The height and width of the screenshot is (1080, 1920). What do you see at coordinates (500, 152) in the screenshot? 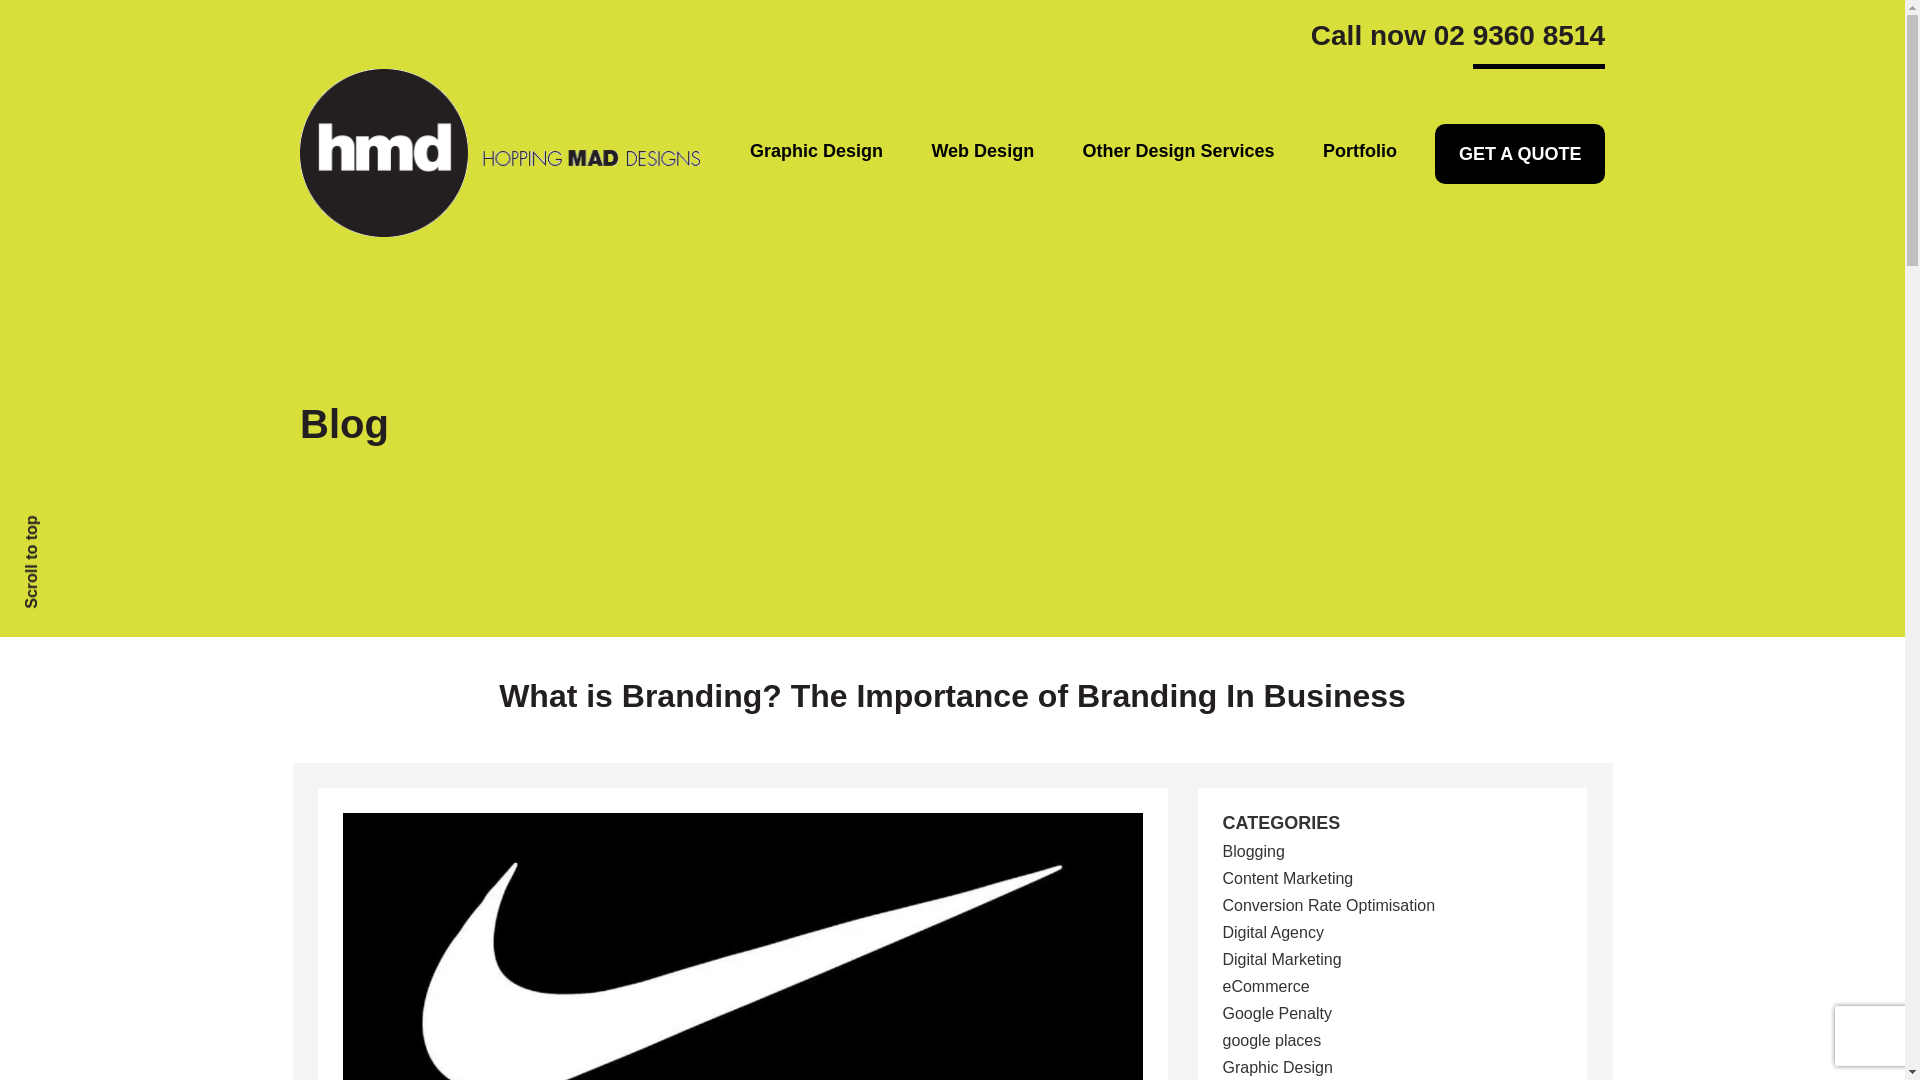
I see `Hopping Mad Design` at bounding box center [500, 152].